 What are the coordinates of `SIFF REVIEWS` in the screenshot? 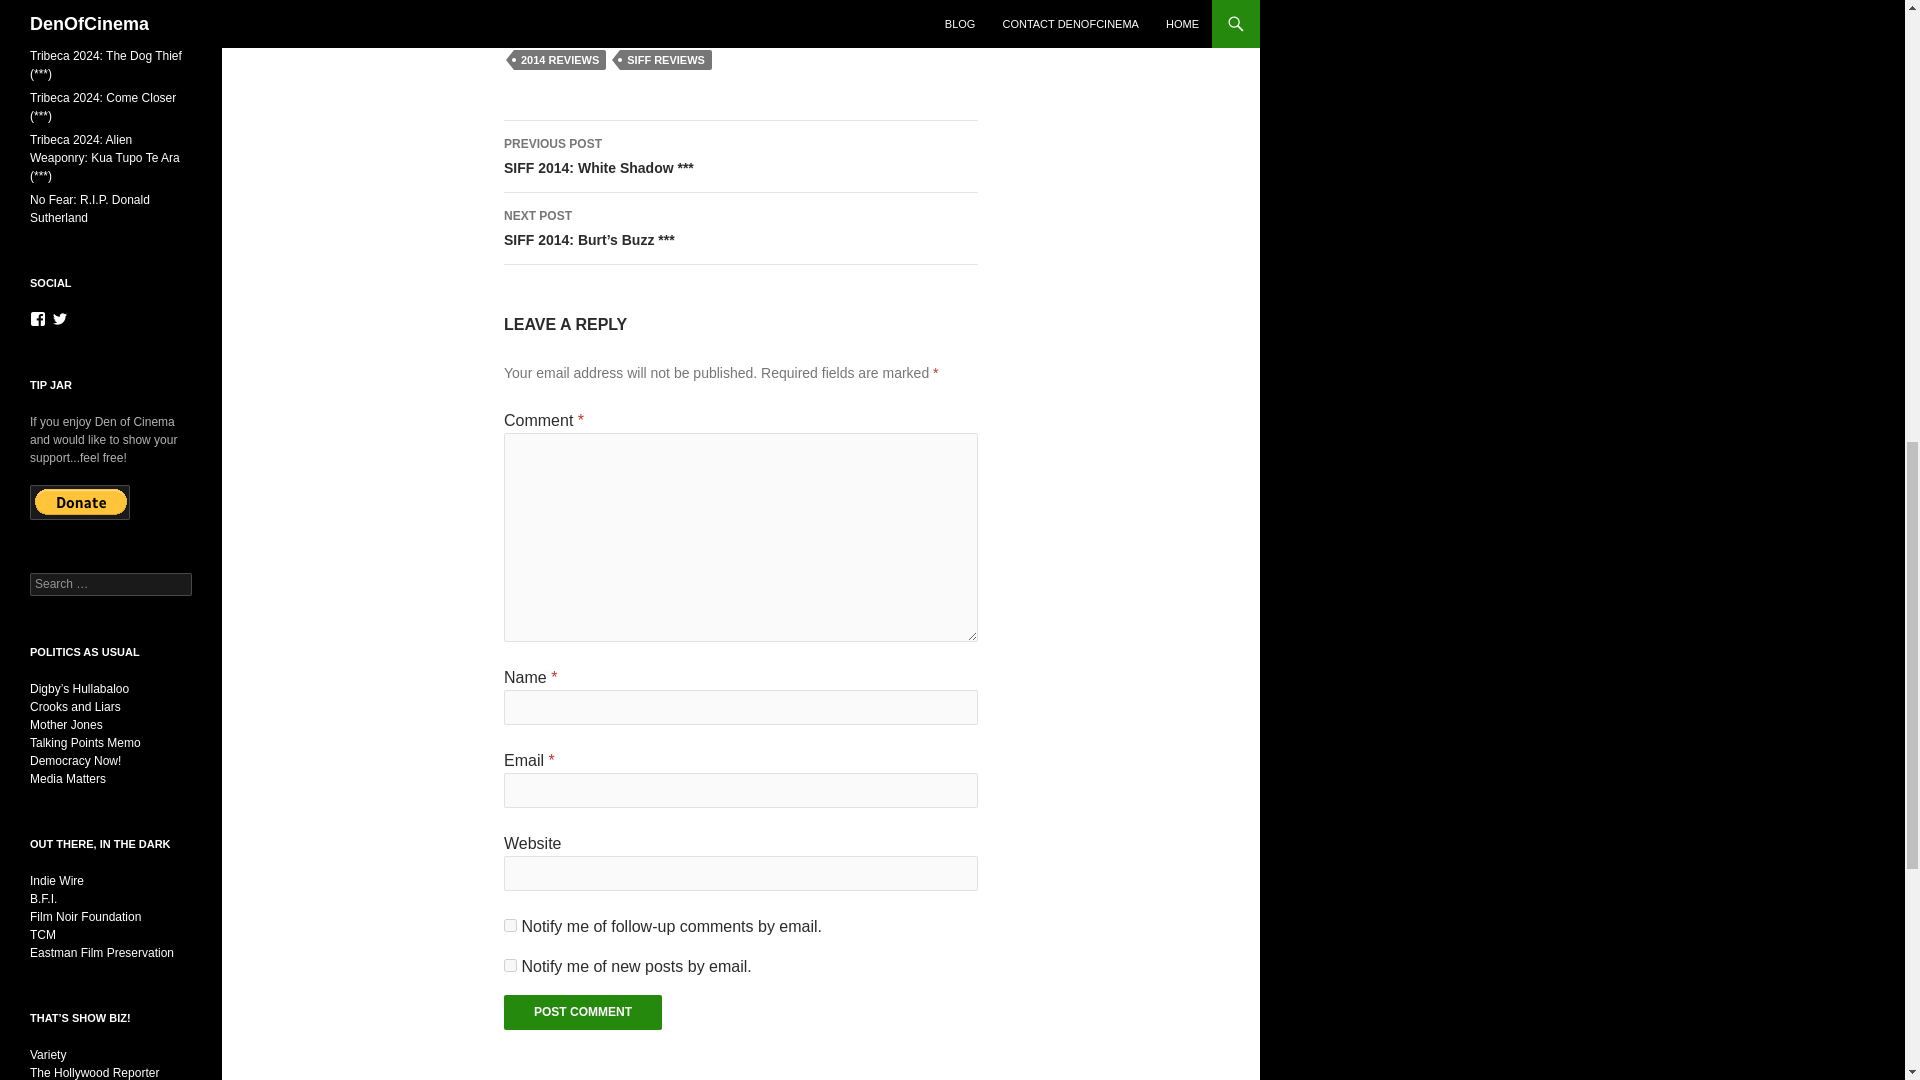 It's located at (666, 60).